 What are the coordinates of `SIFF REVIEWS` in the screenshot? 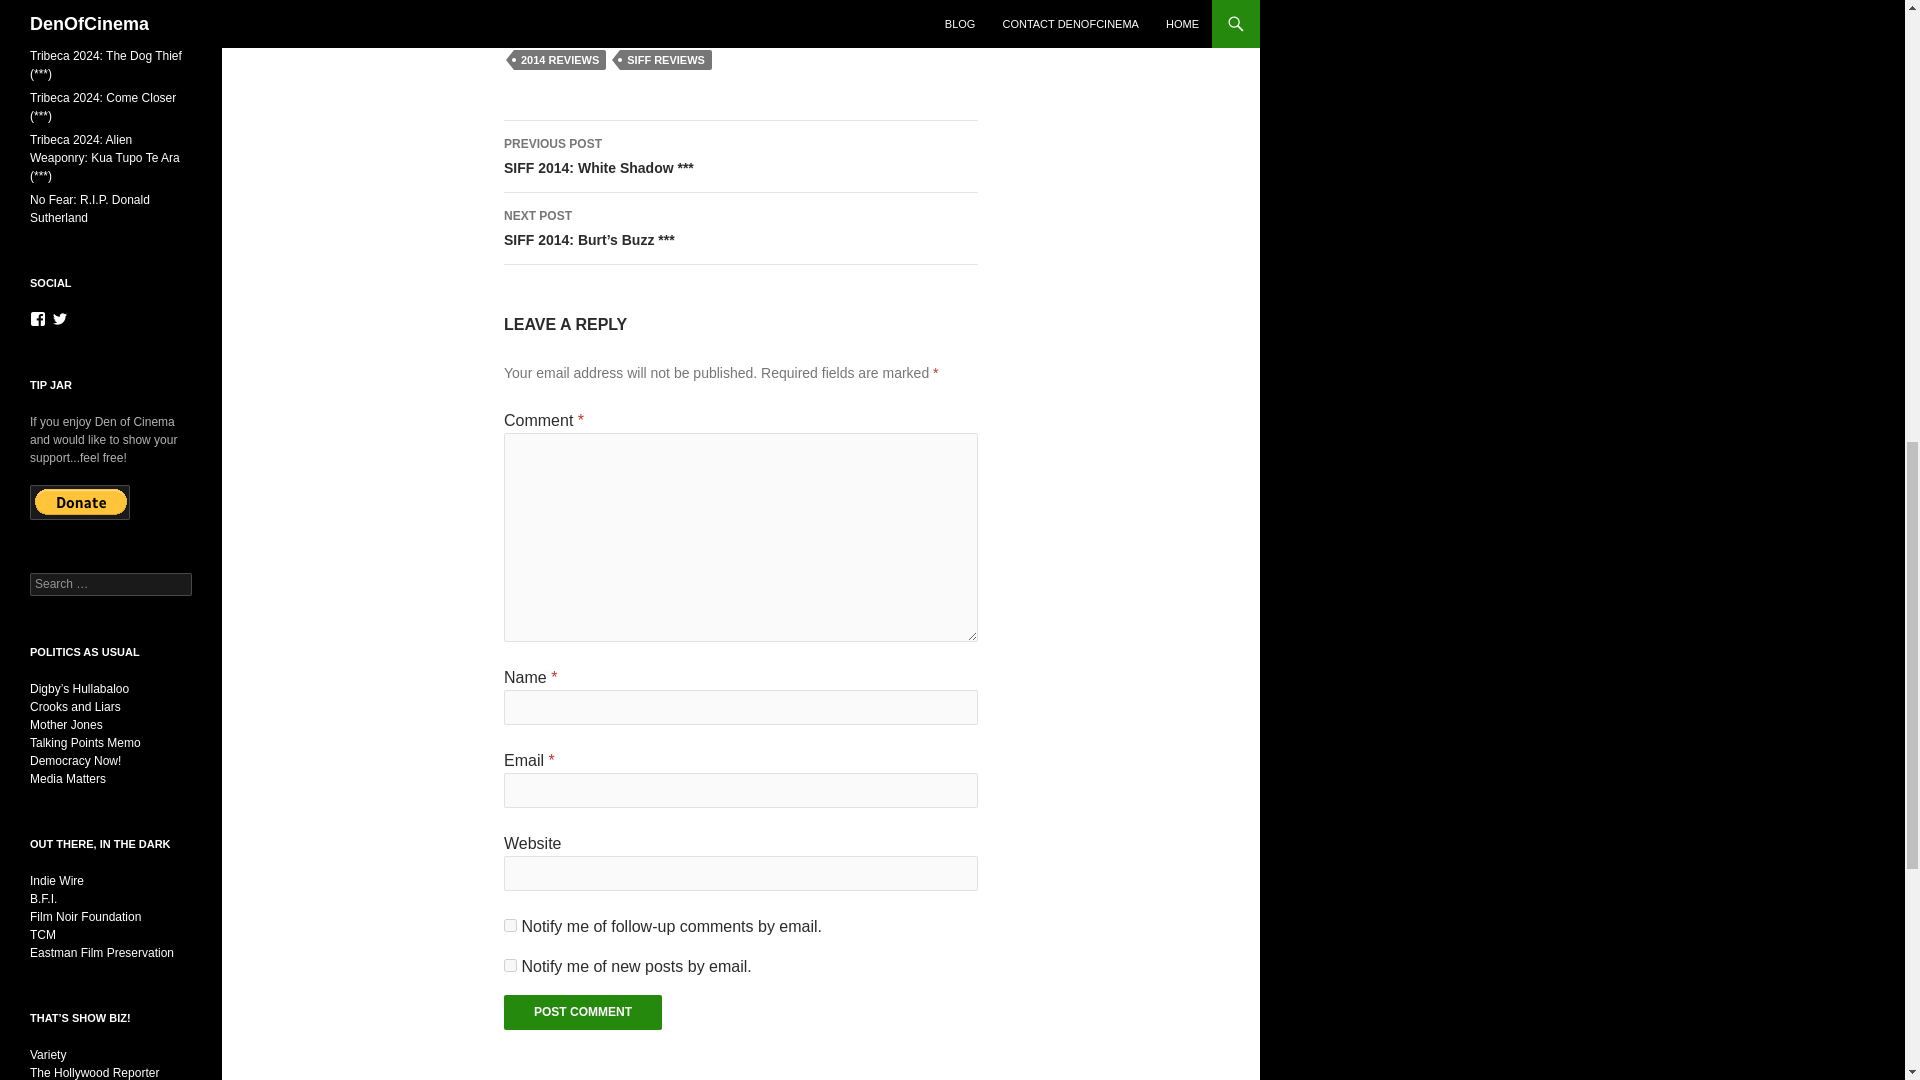 It's located at (666, 60).